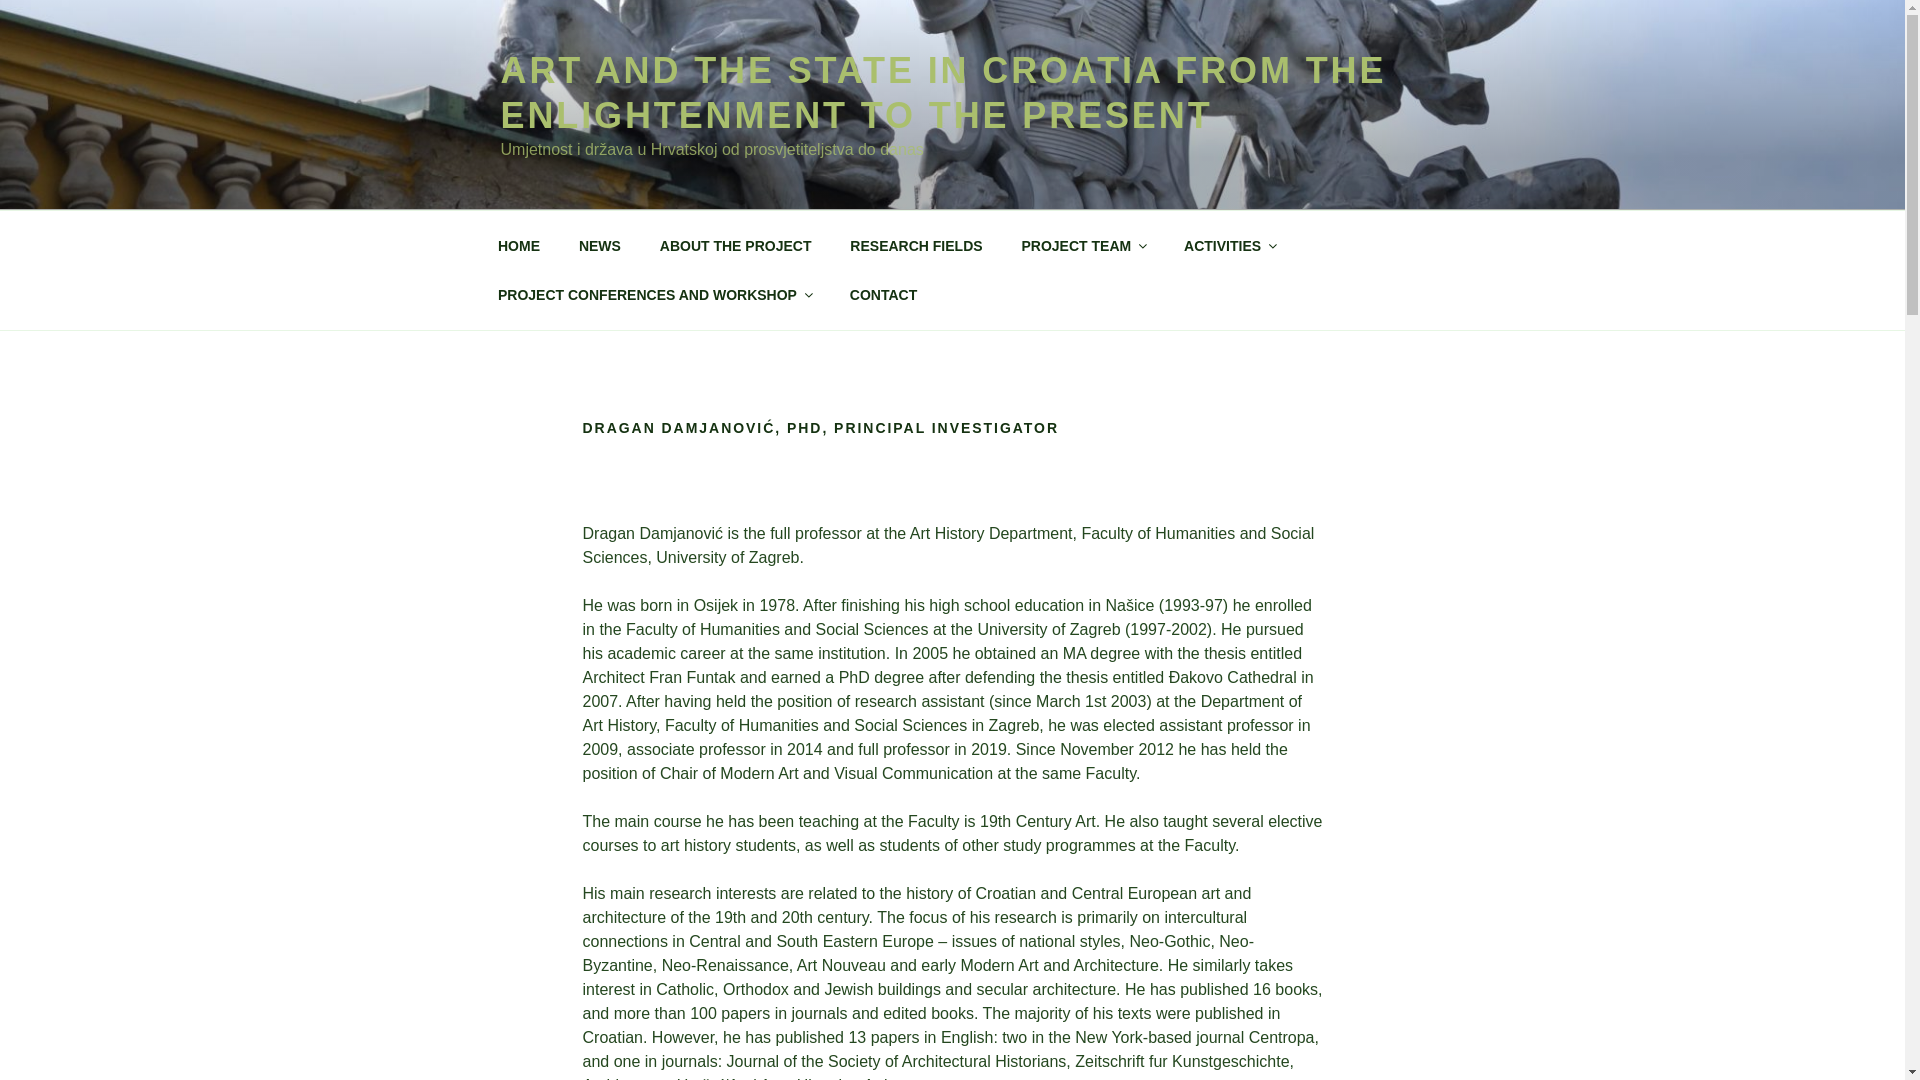  What do you see at coordinates (654, 294) in the screenshot?
I see `PROJECT CONFERENCES AND WORKSHOP` at bounding box center [654, 294].